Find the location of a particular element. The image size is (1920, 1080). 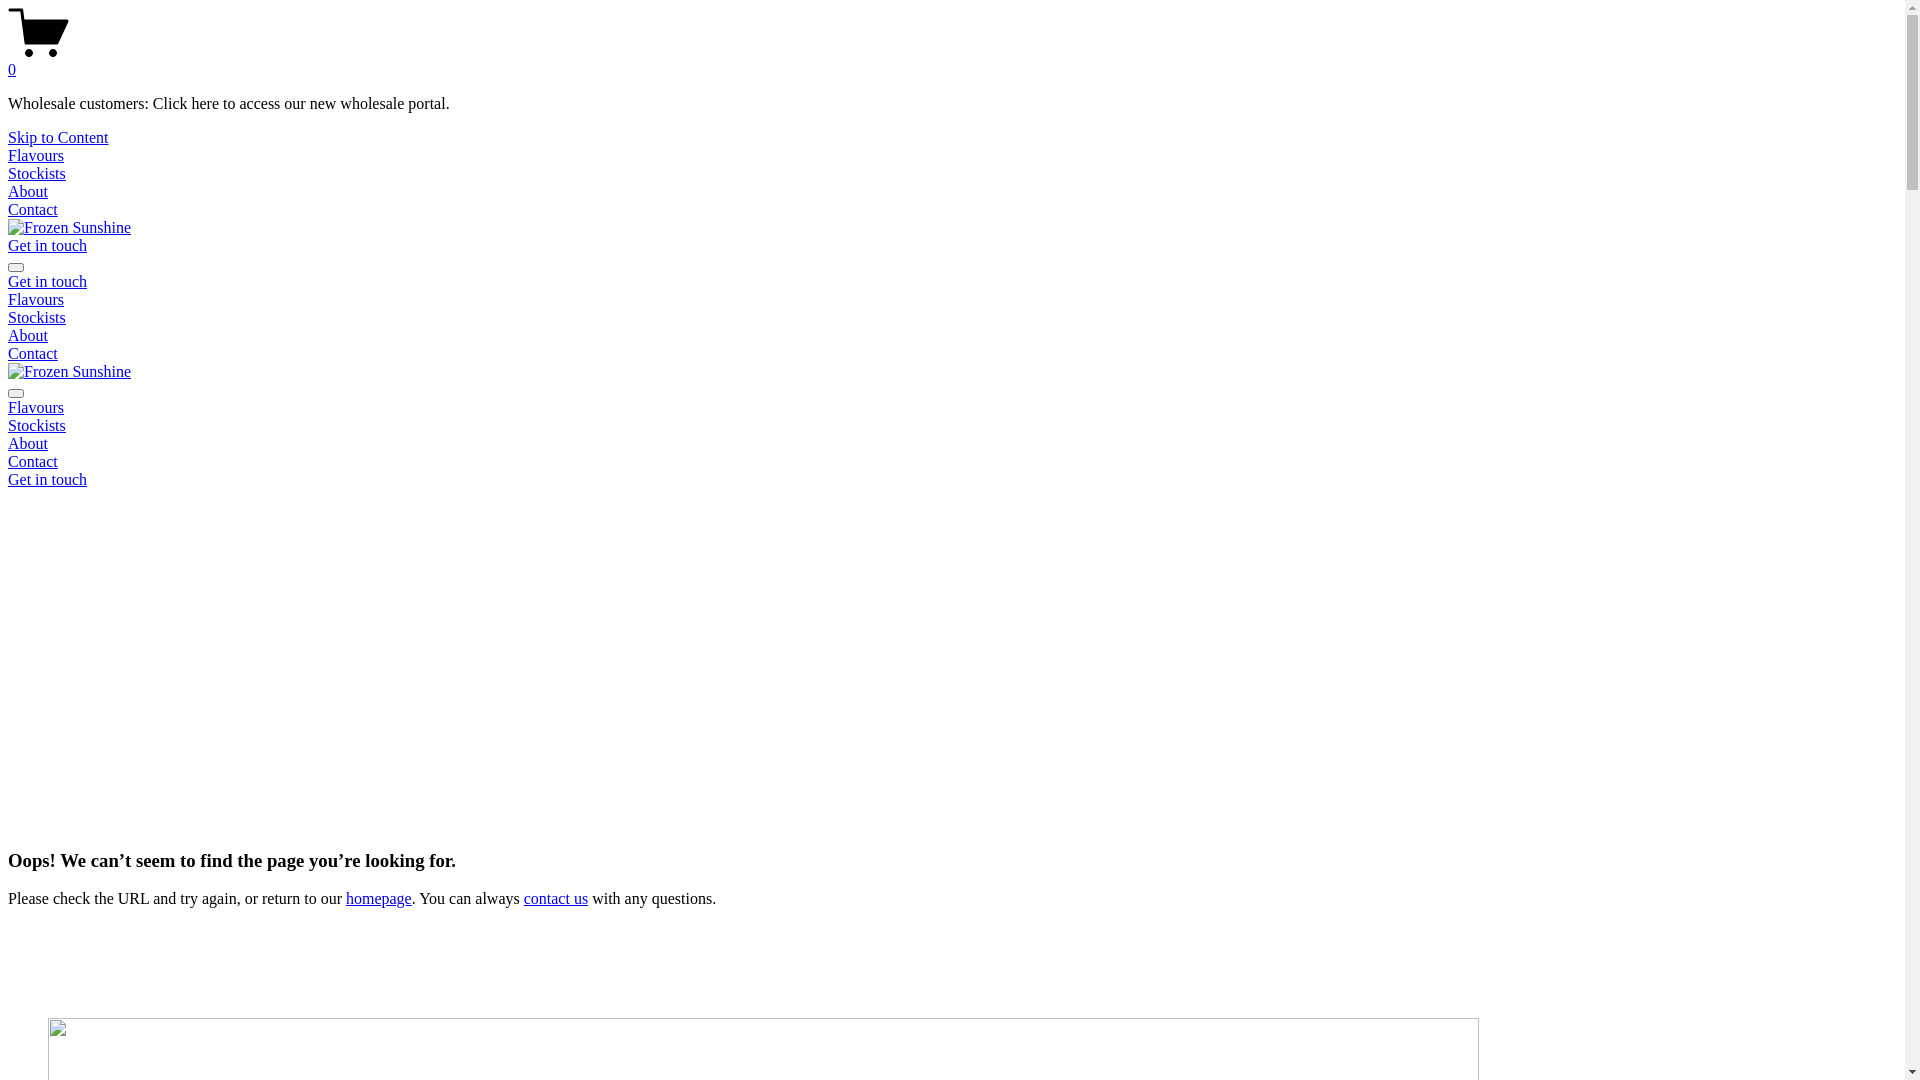

Stockists is located at coordinates (37, 174).